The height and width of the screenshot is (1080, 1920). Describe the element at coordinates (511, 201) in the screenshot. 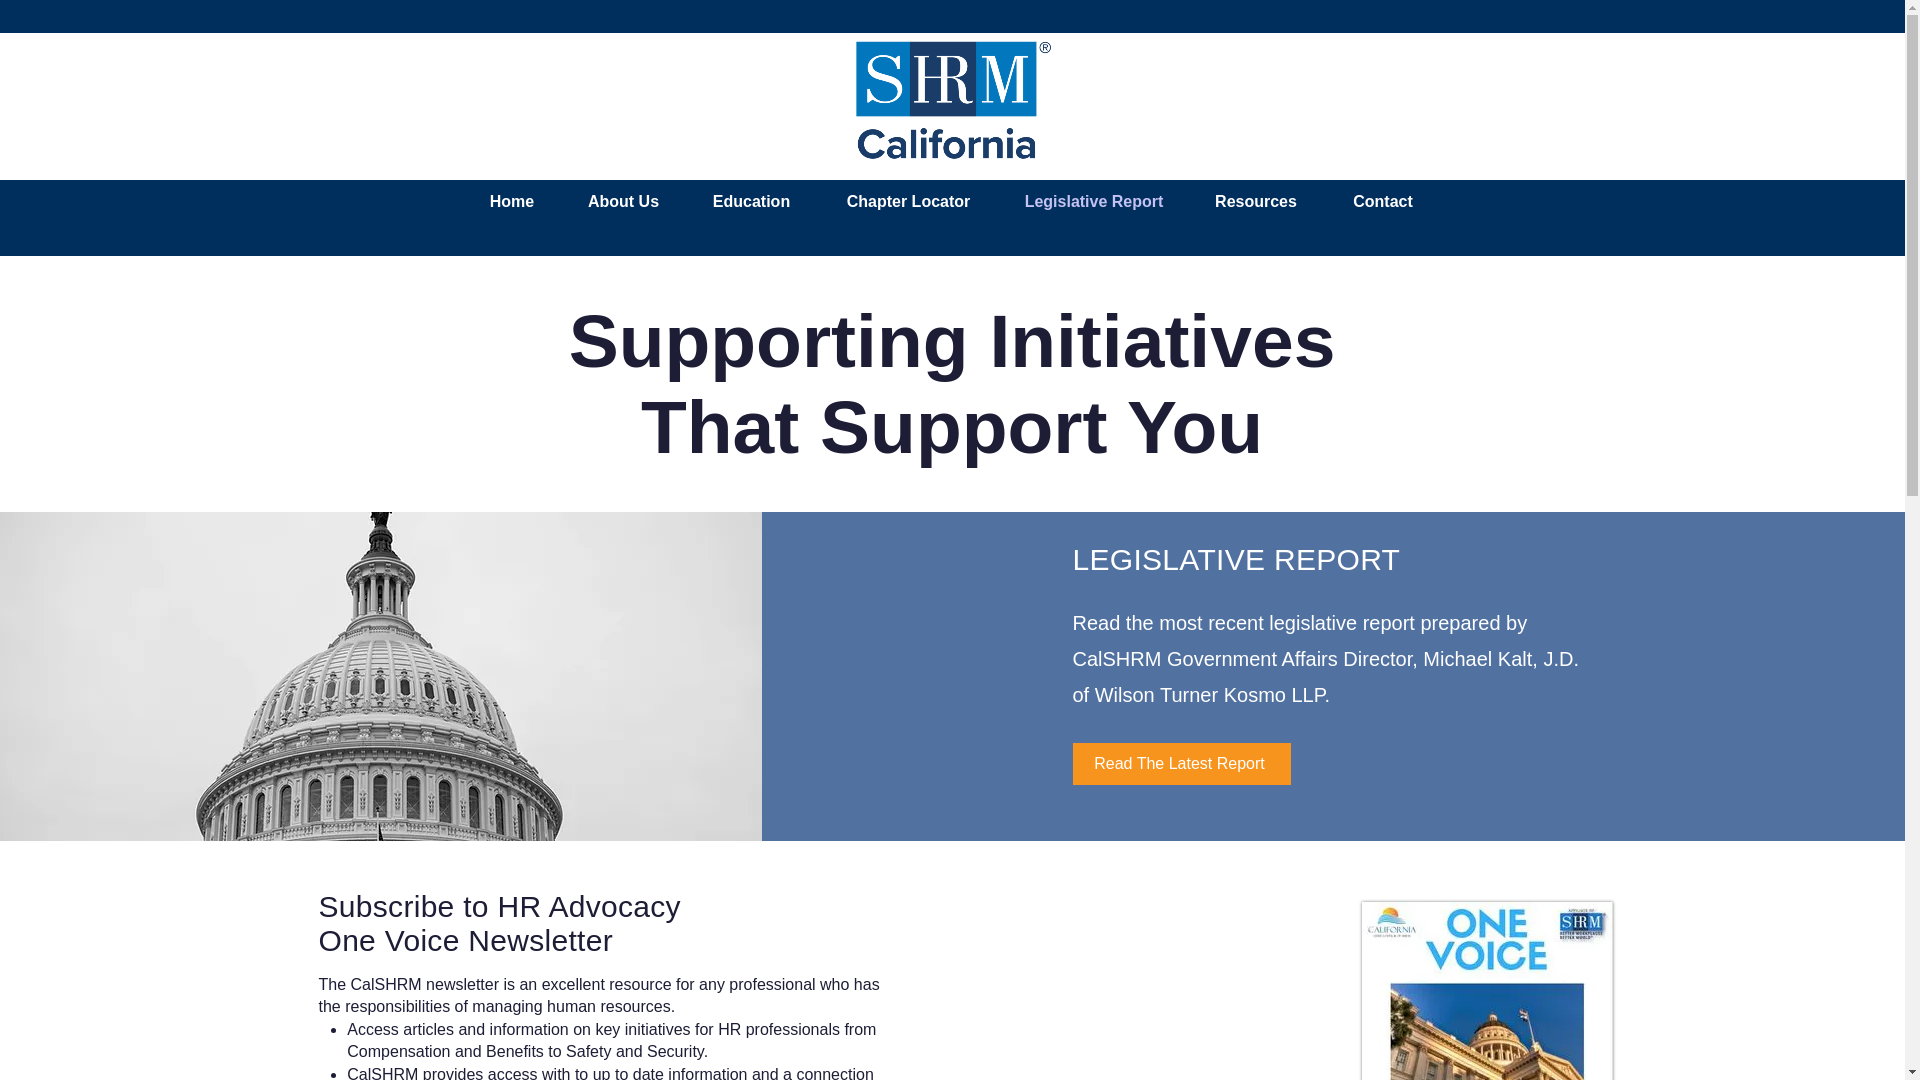

I see `Home` at that location.